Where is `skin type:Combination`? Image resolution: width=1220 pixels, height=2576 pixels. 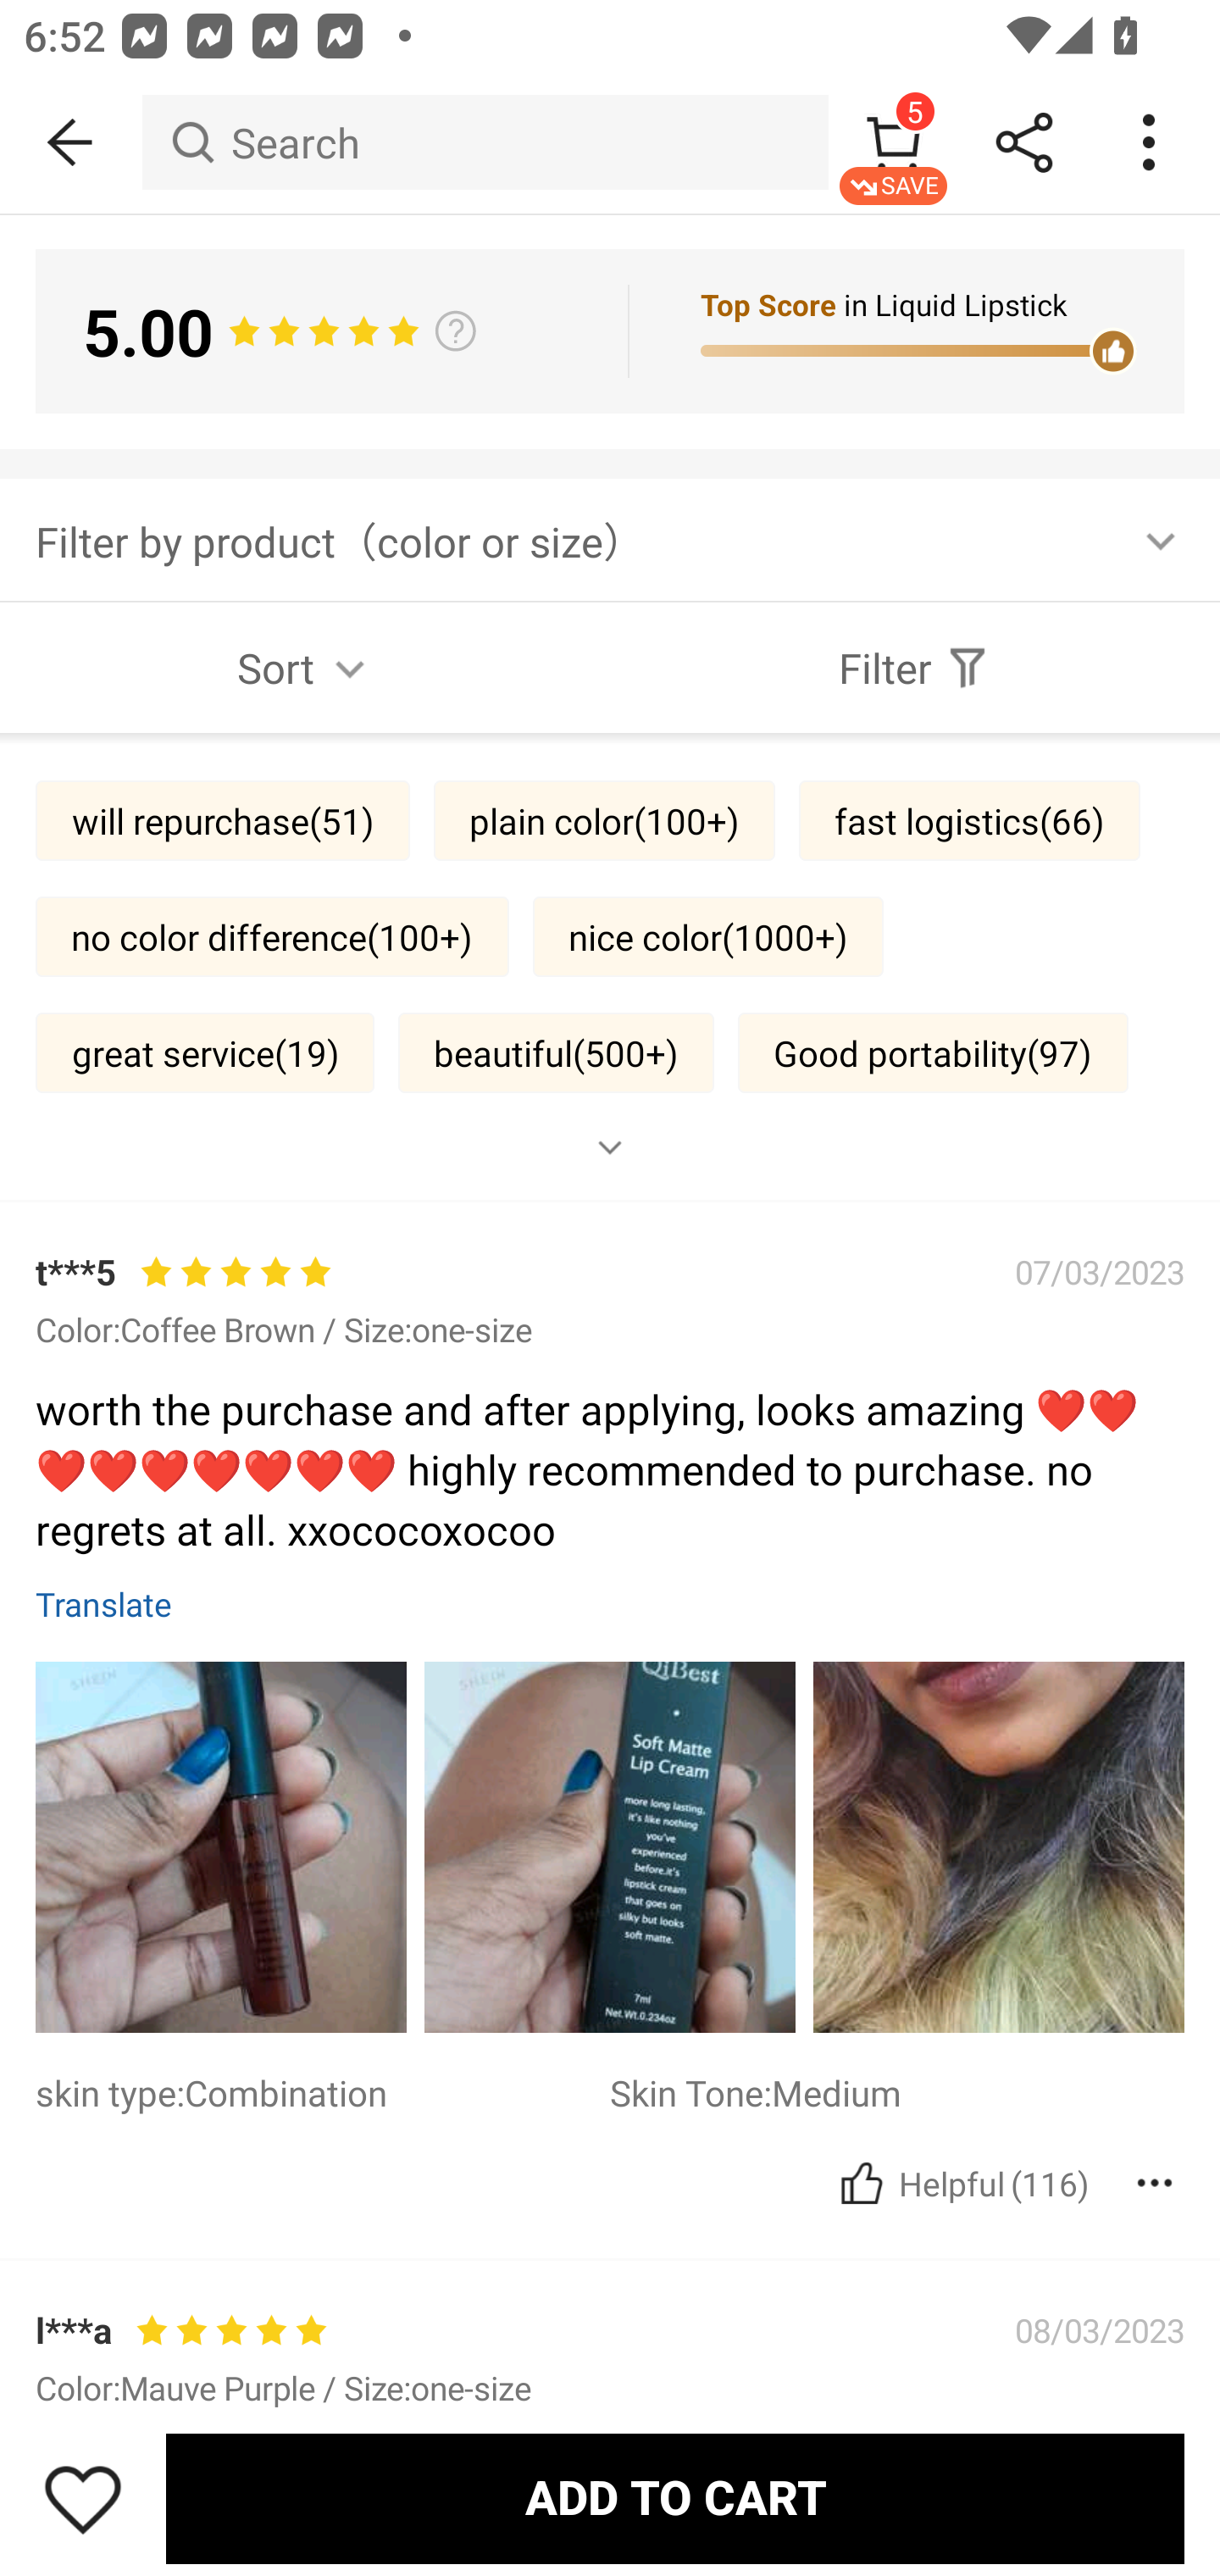
skin type:Combination is located at coordinates (322, 2093).